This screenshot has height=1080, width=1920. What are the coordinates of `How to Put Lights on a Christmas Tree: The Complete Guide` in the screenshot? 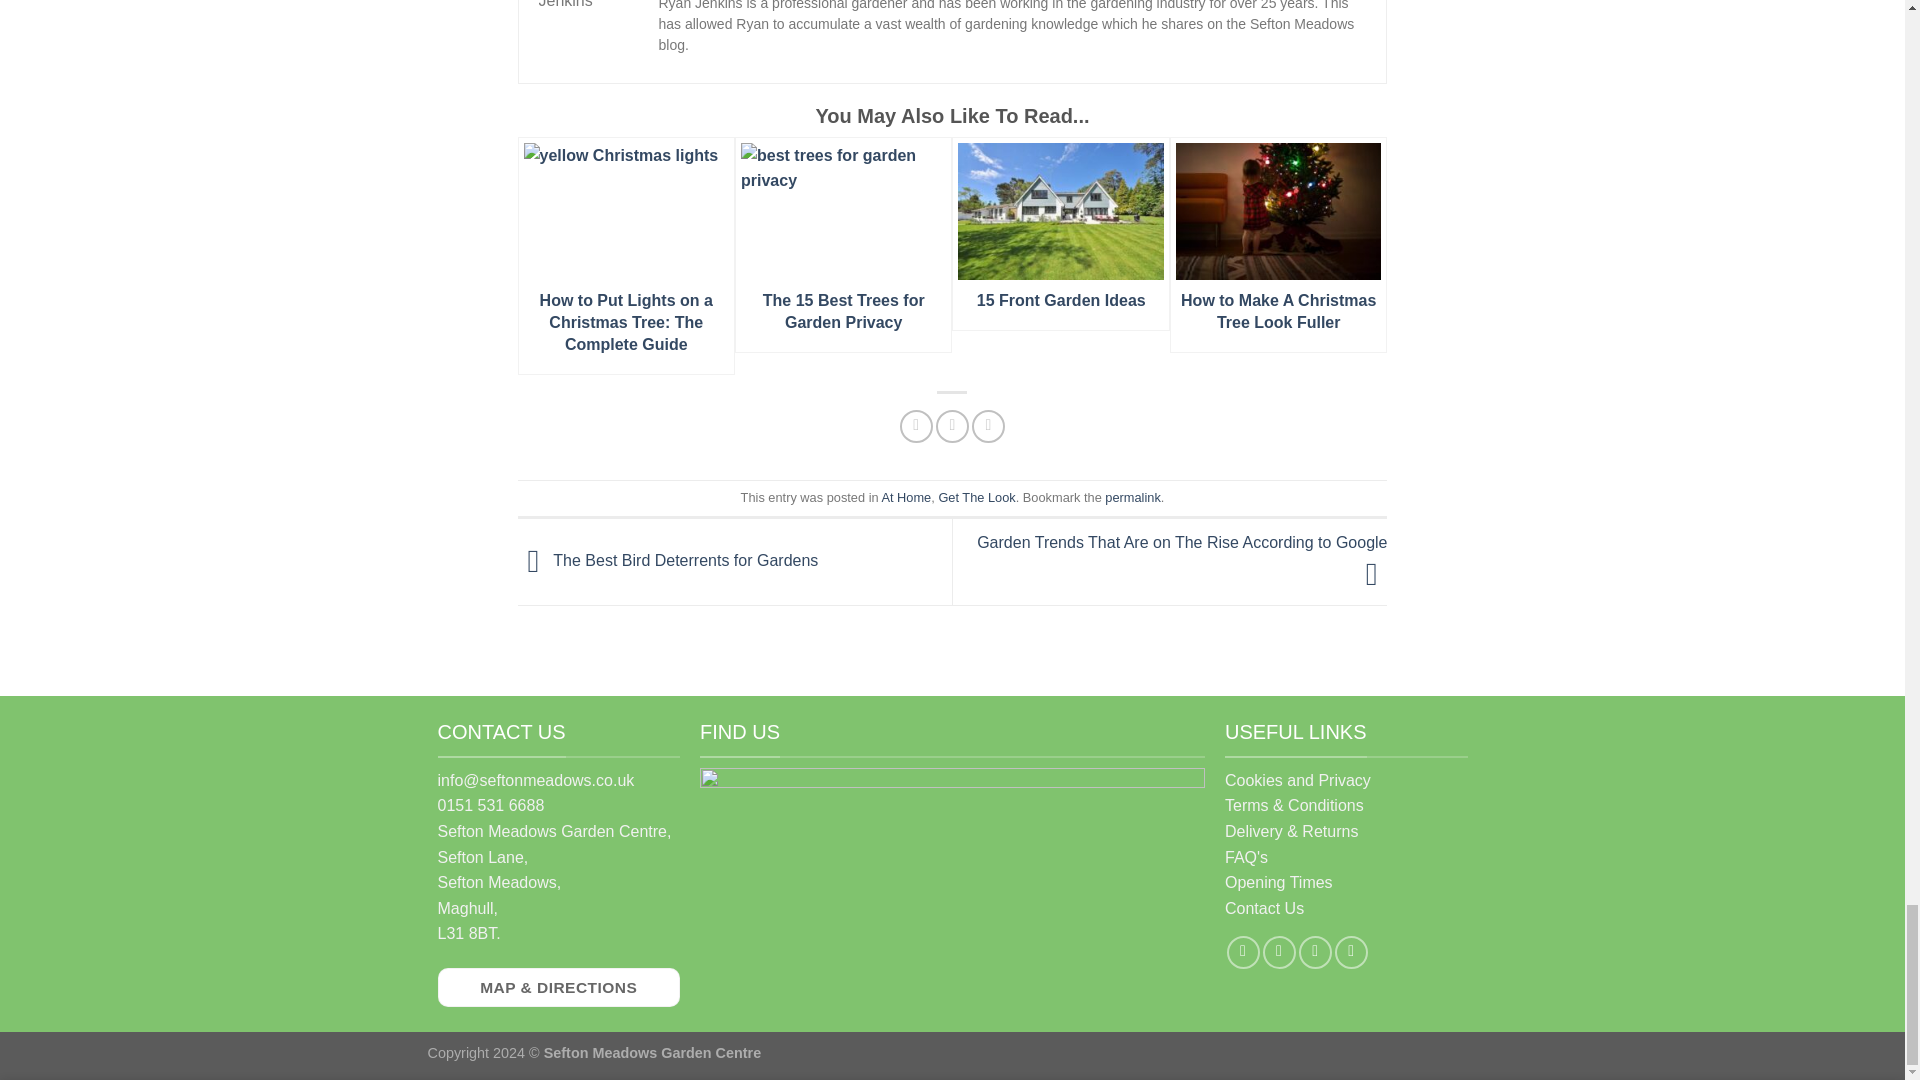 It's located at (626, 256).